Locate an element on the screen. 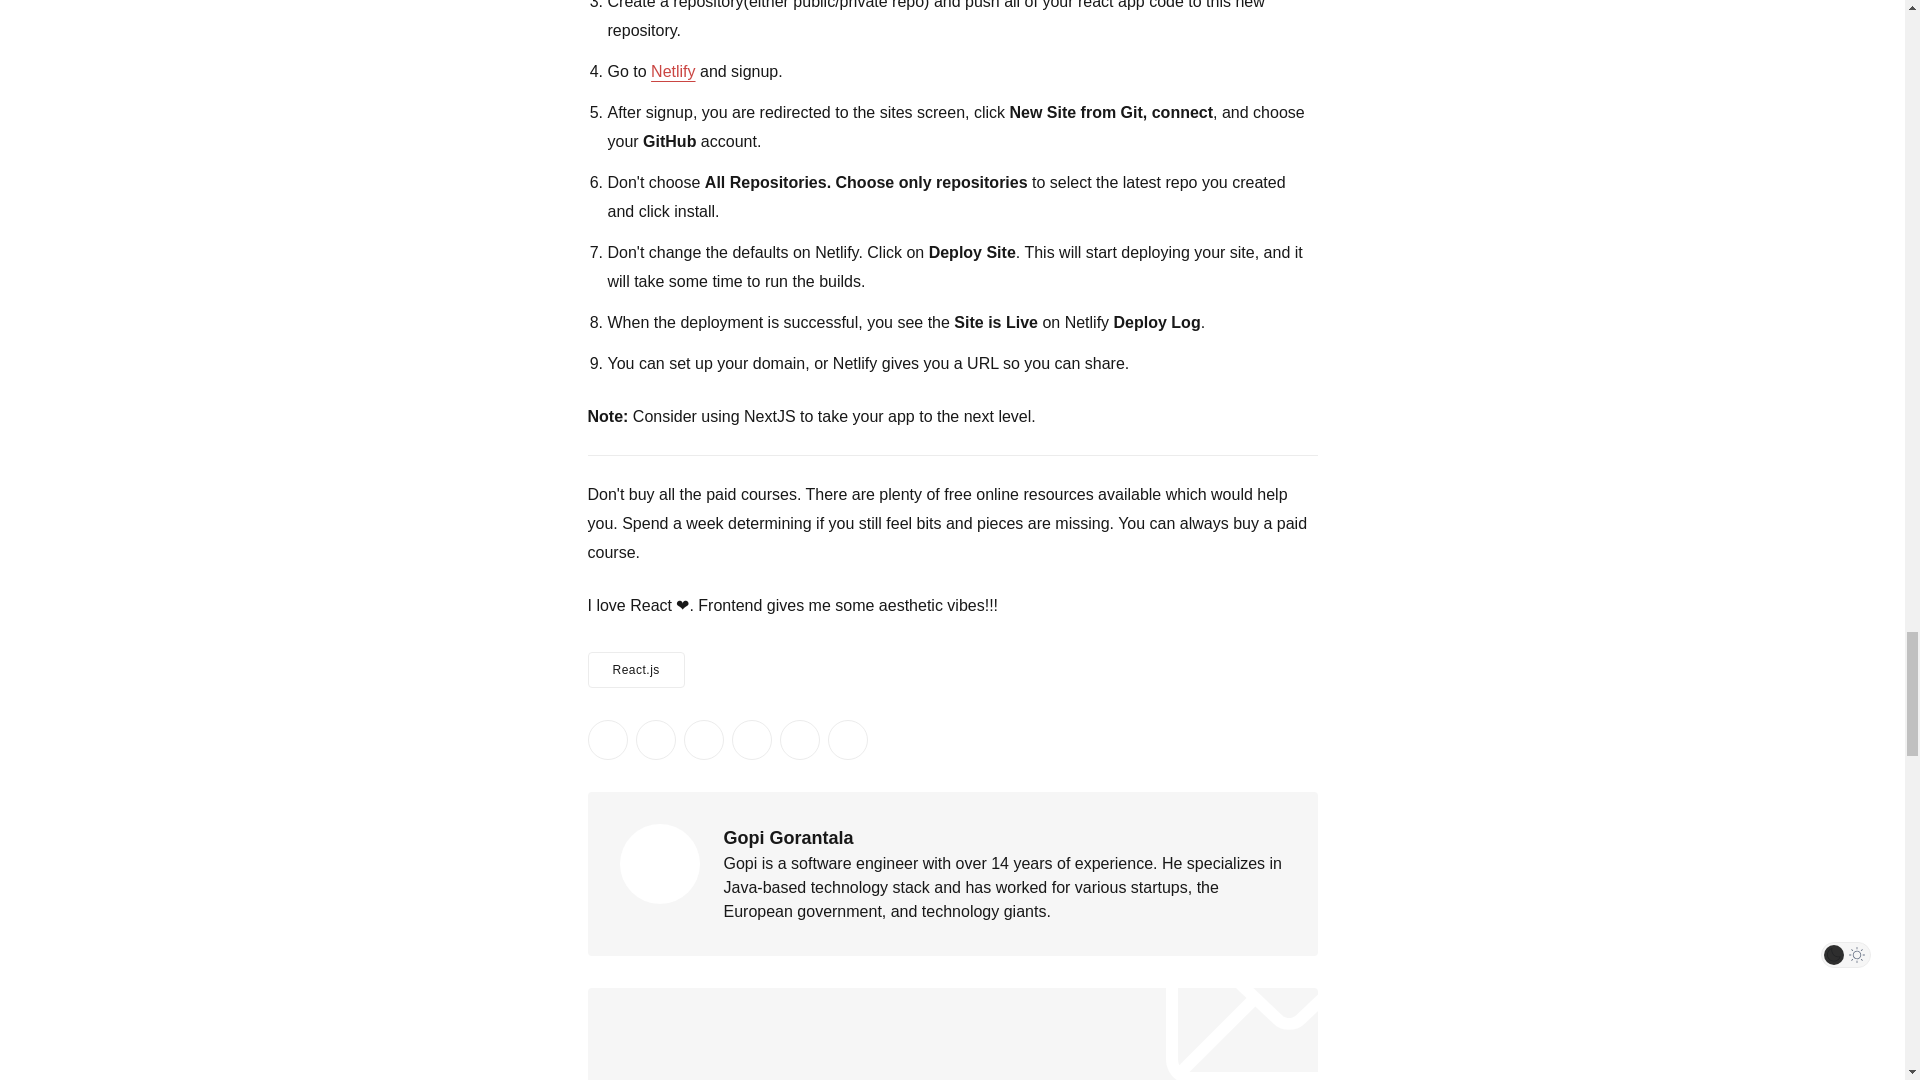 Image resolution: width=1920 pixels, height=1080 pixels. Gopi Gorantala is located at coordinates (788, 838).